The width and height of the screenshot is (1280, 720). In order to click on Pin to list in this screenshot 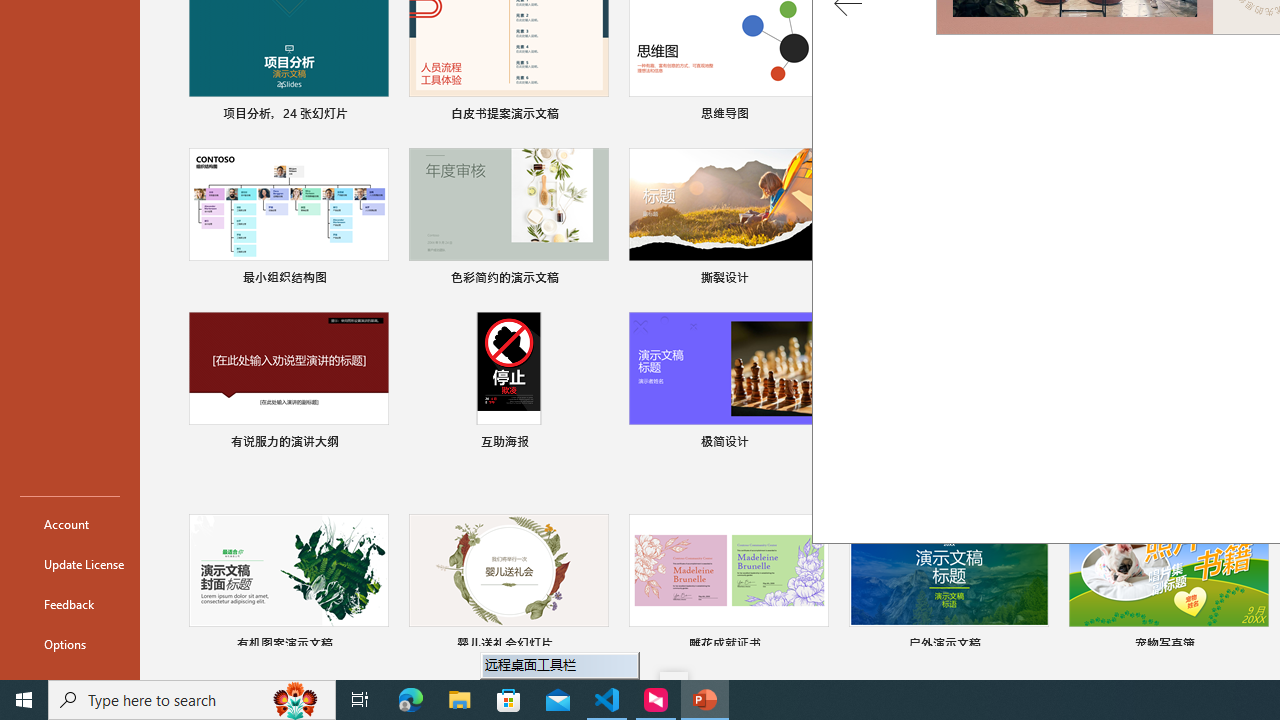, I will do `click(1255, 646)`.